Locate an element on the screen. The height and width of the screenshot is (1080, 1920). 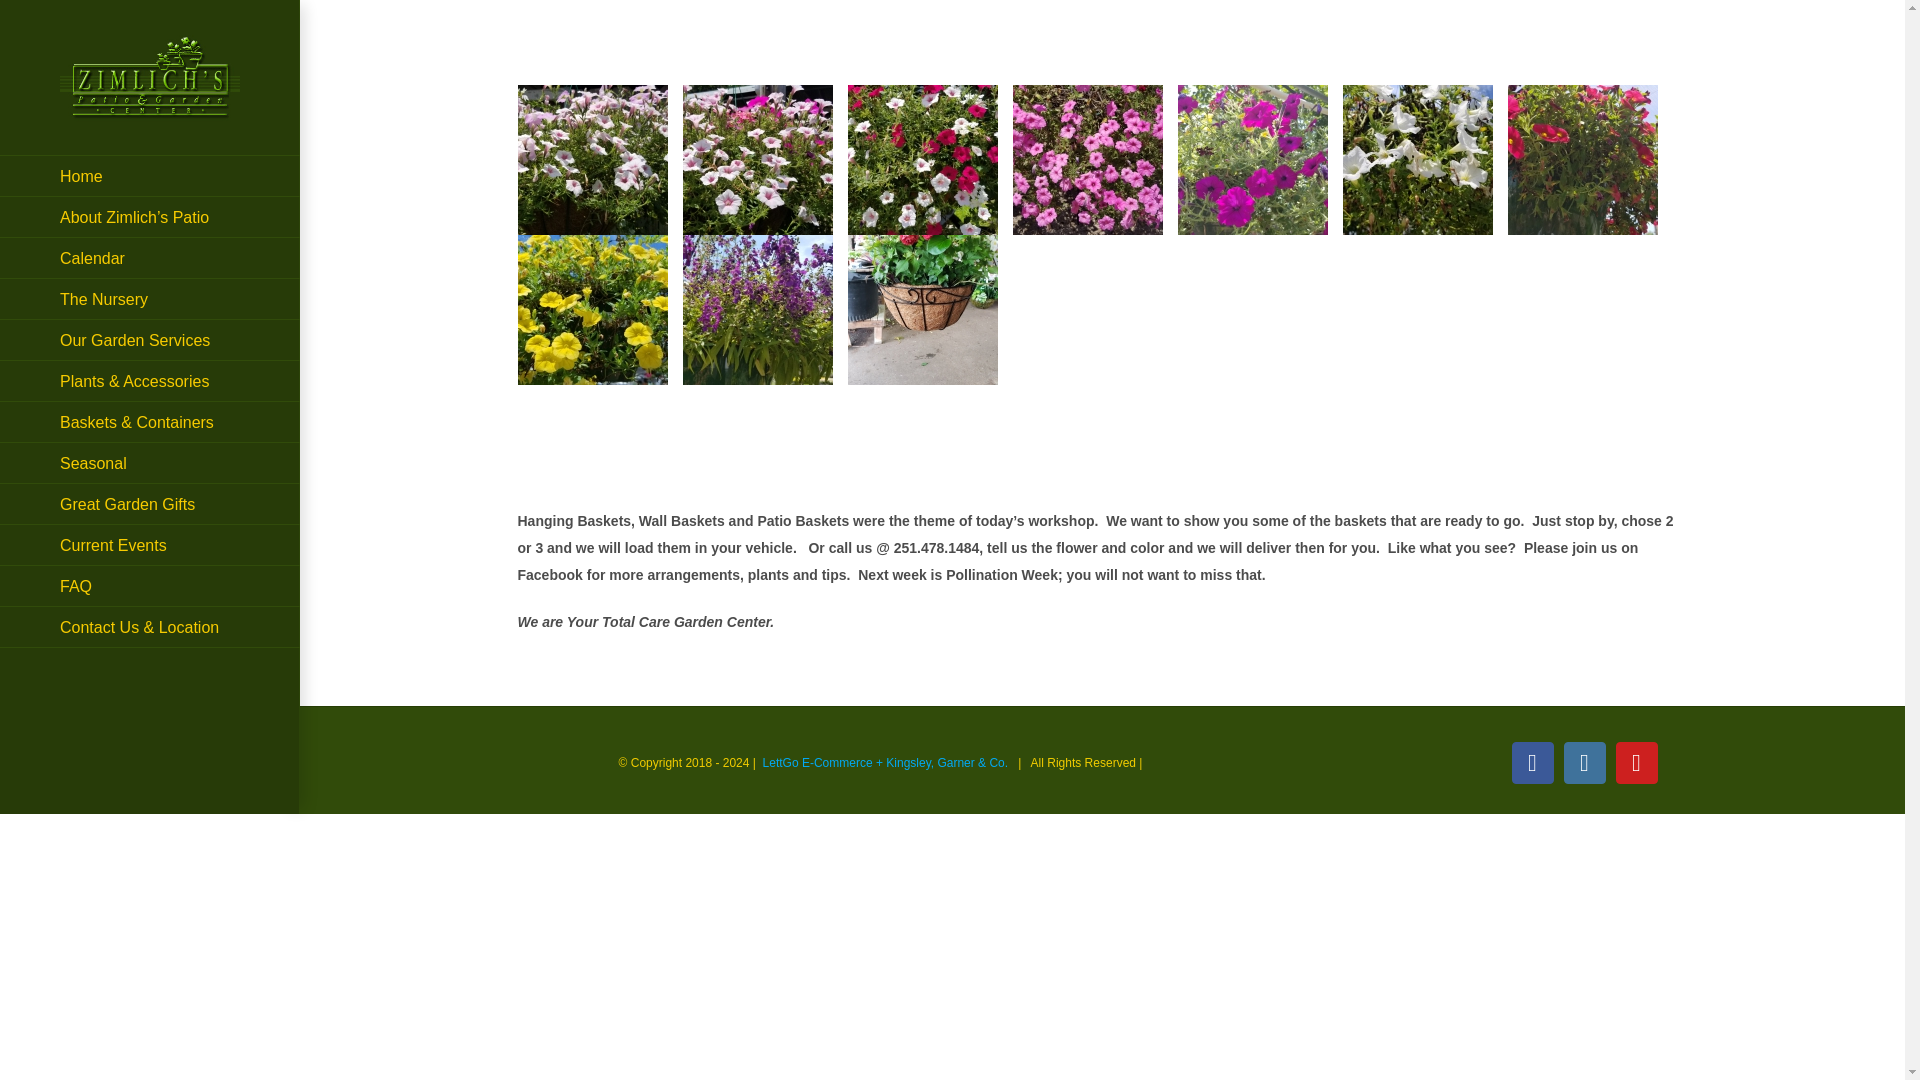
Great Garden Gifts is located at coordinates (150, 504).